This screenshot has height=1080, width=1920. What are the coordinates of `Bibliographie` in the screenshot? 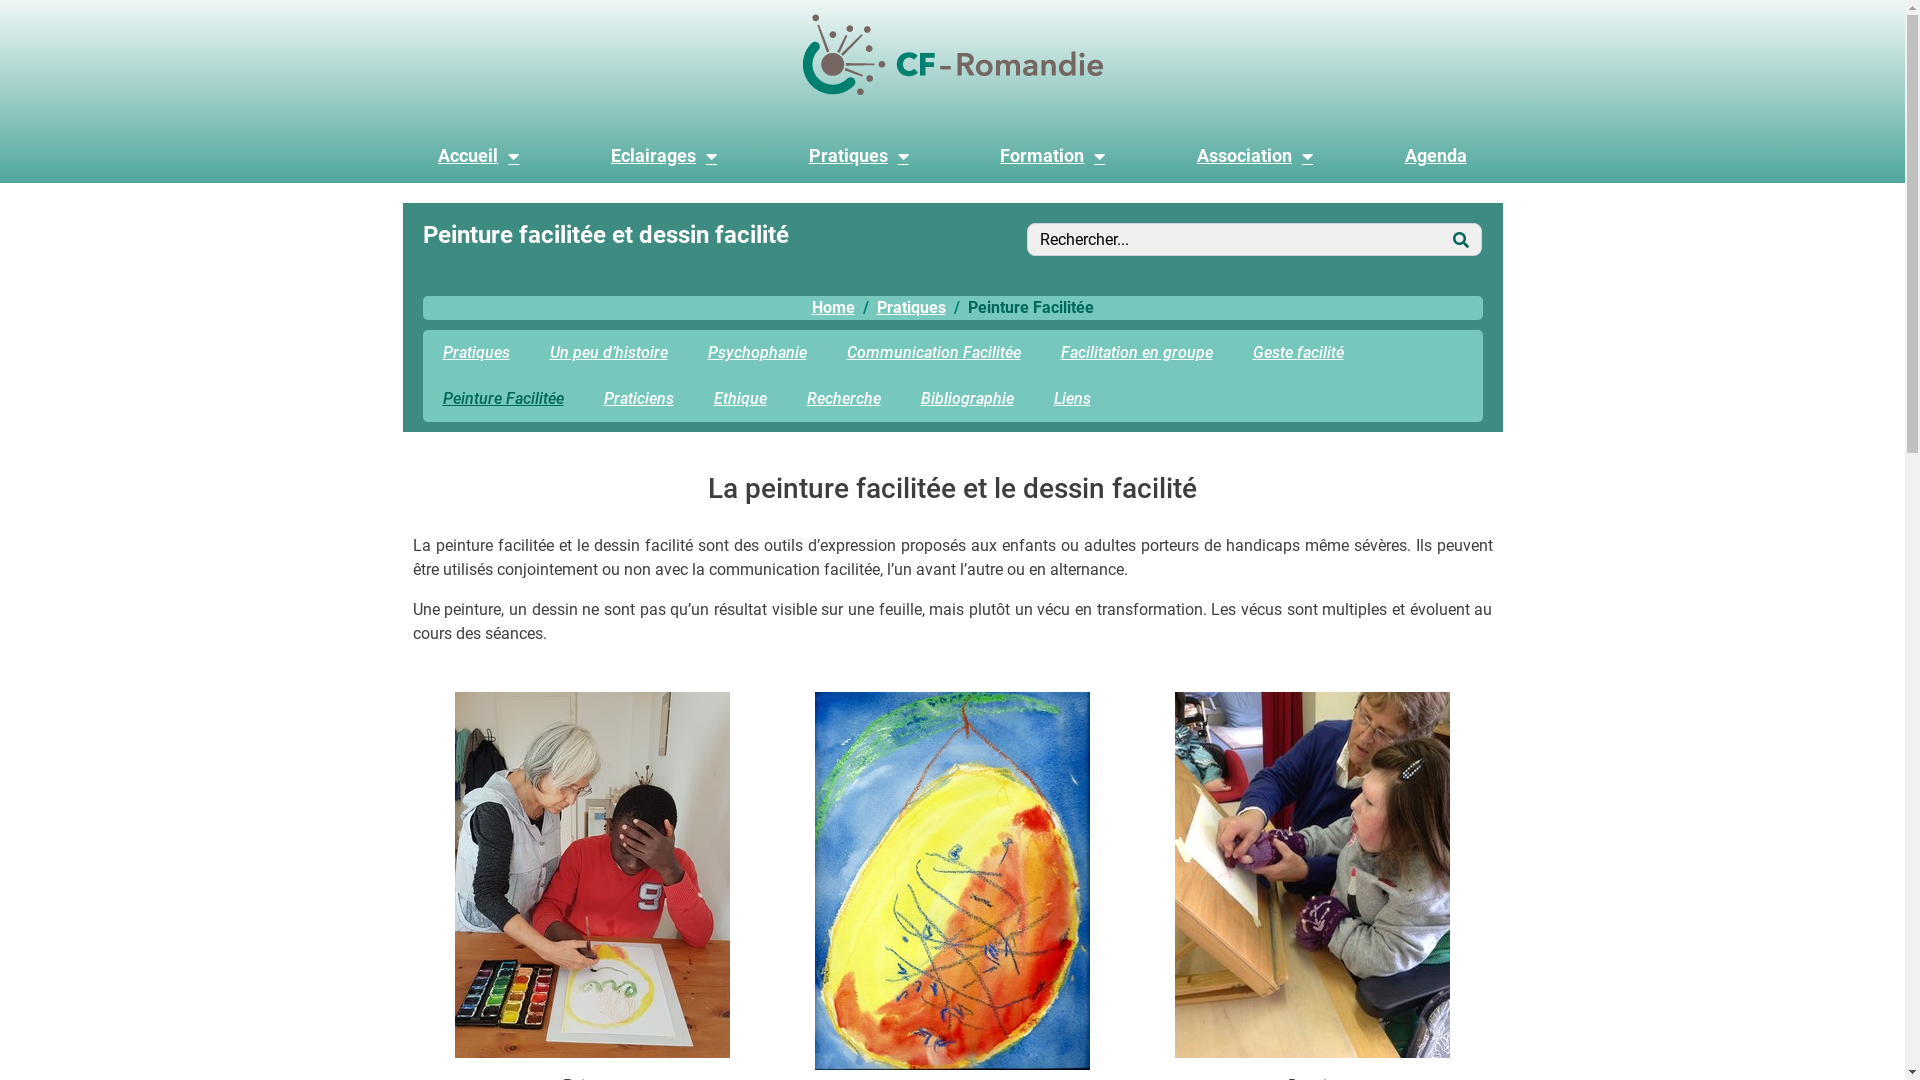 It's located at (966, 399).